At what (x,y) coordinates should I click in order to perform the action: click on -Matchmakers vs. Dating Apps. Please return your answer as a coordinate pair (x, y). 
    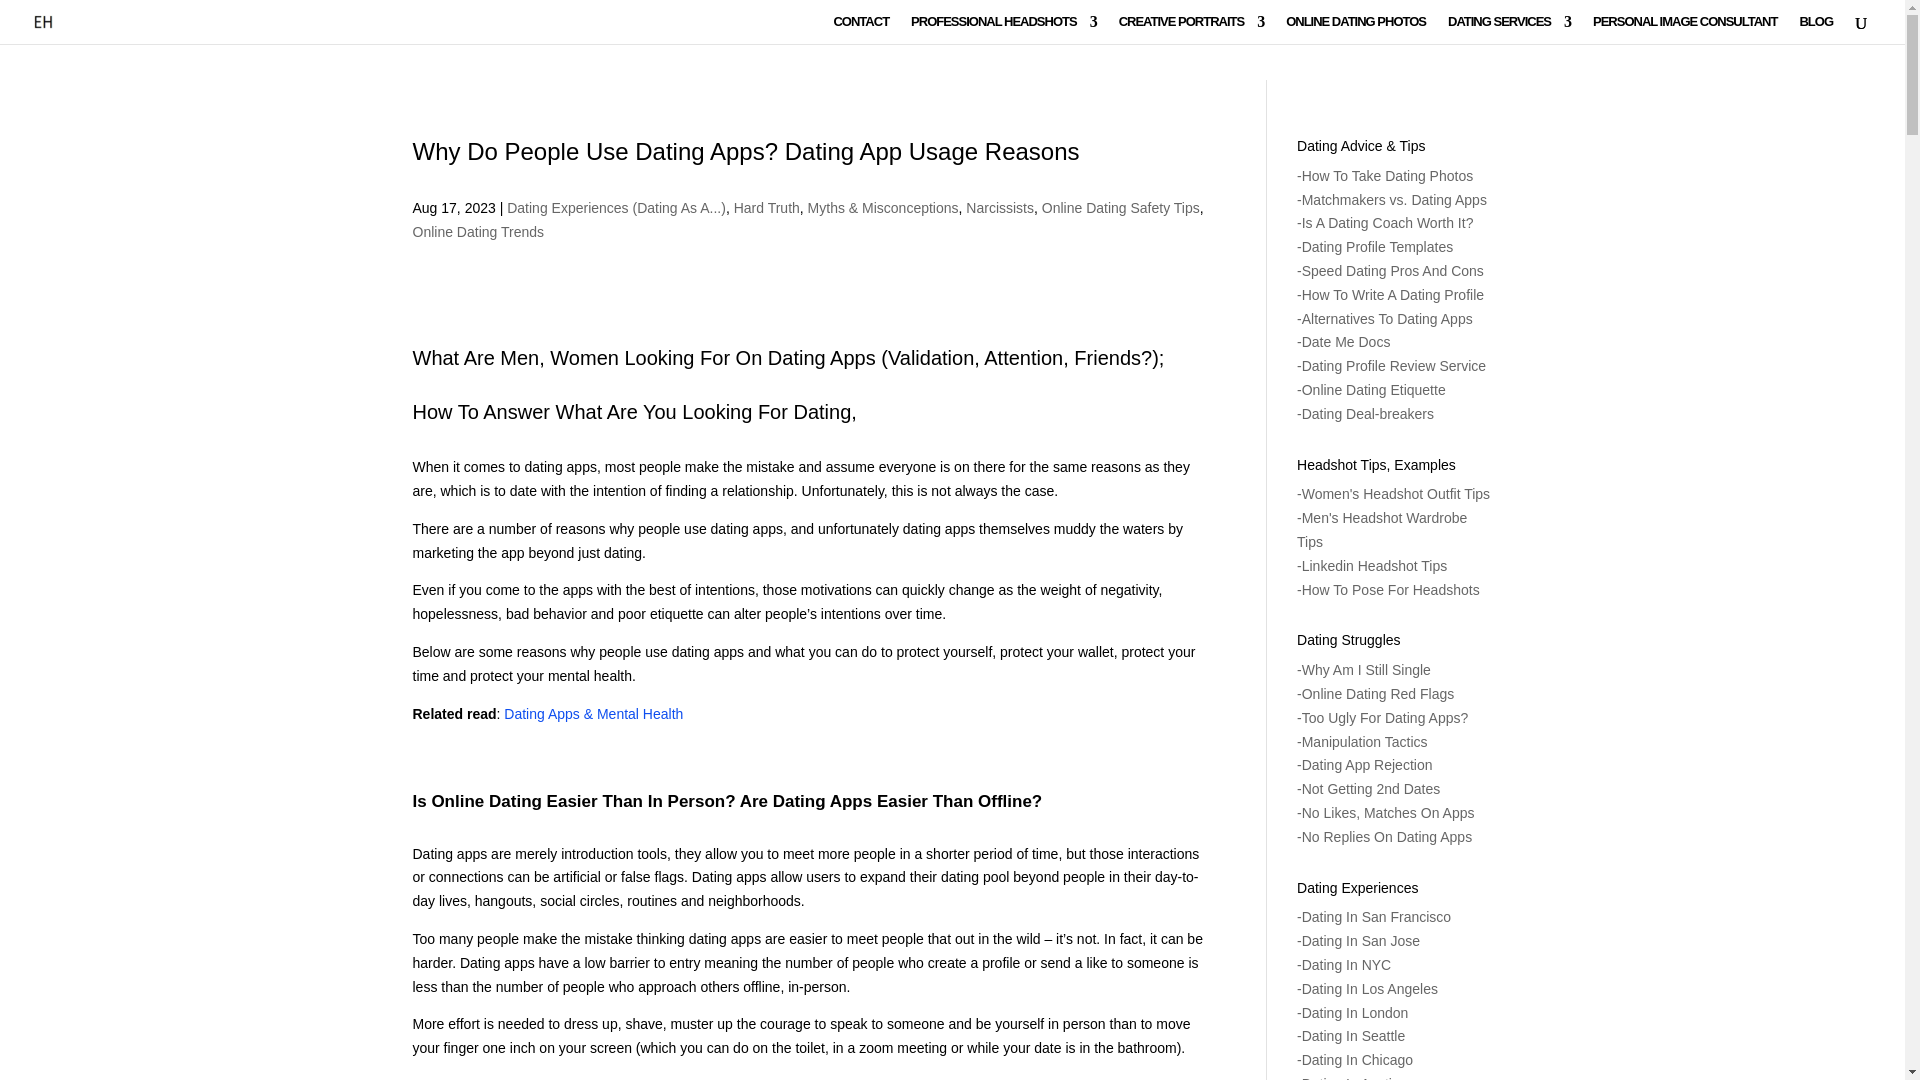
    Looking at the image, I should click on (1392, 200).